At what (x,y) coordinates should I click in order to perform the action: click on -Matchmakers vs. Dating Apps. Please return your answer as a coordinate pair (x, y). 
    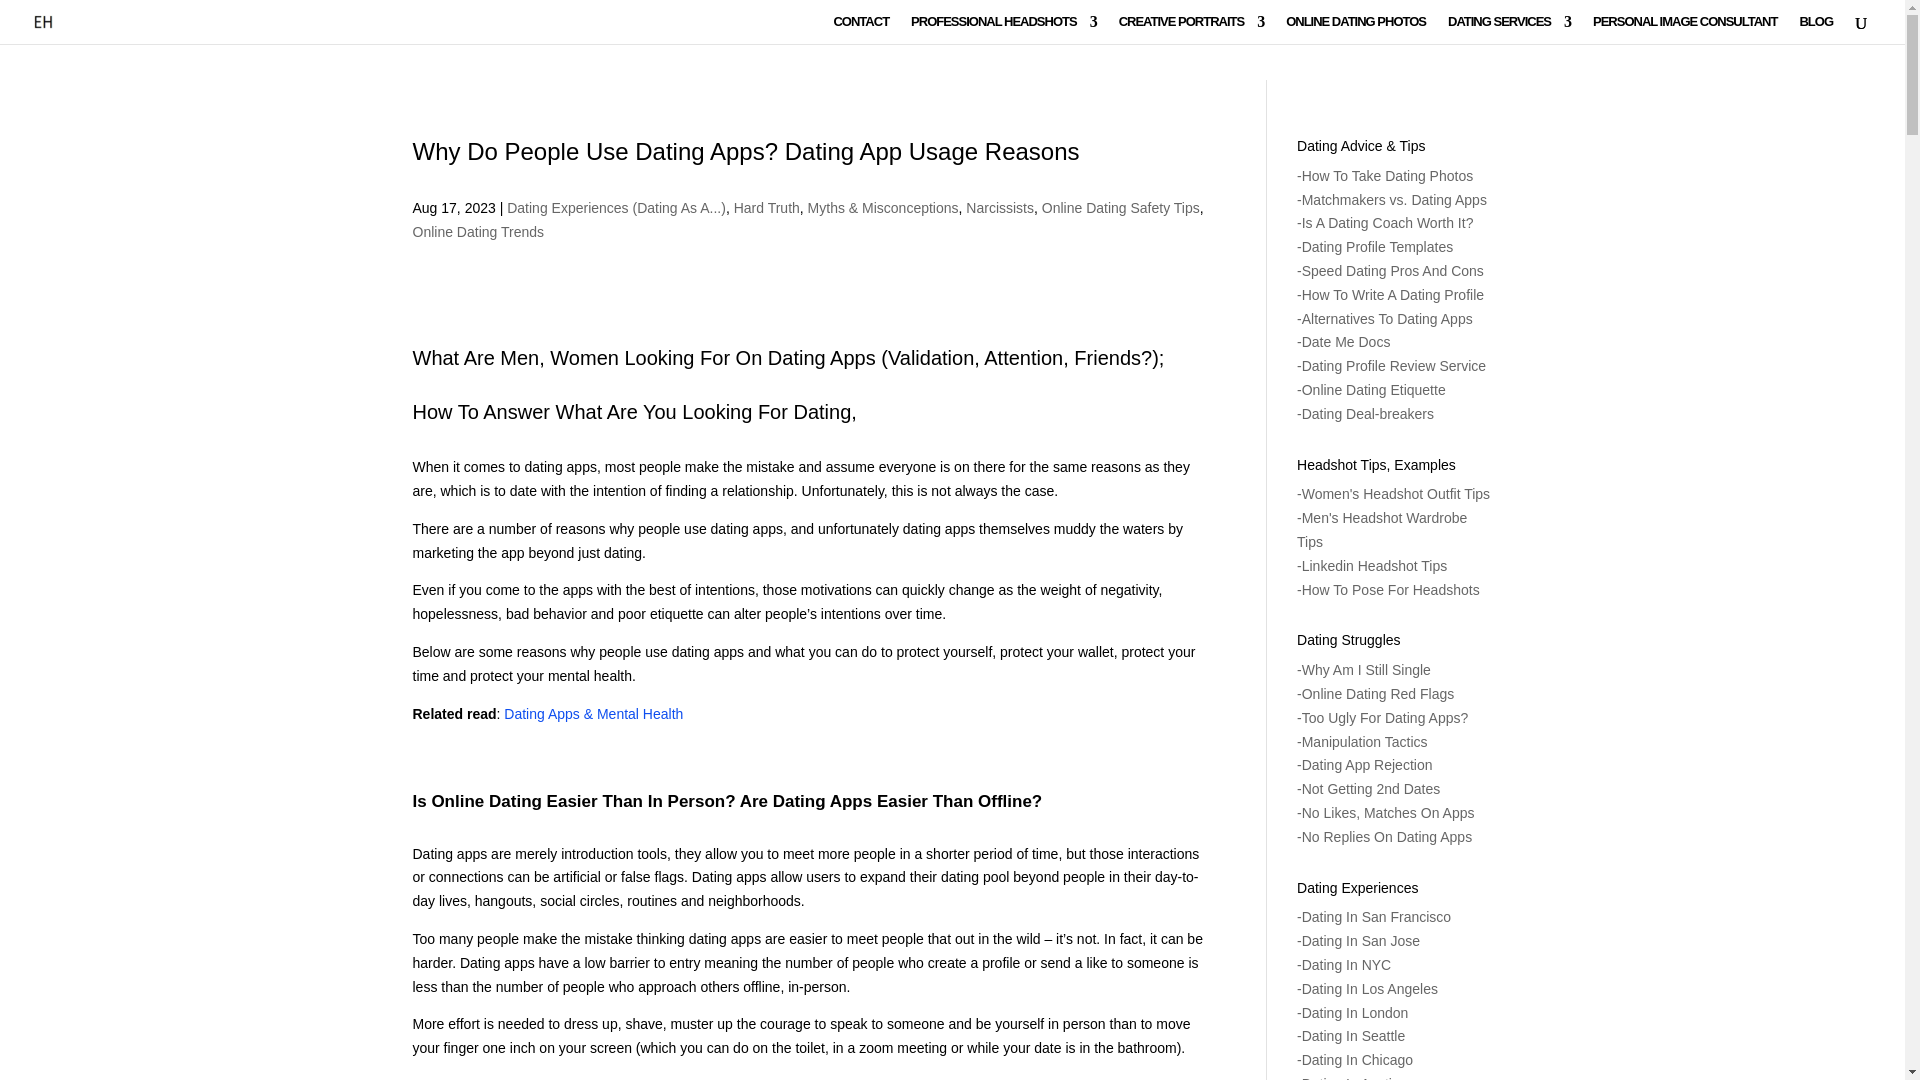
    Looking at the image, I should click on (1392, 200).